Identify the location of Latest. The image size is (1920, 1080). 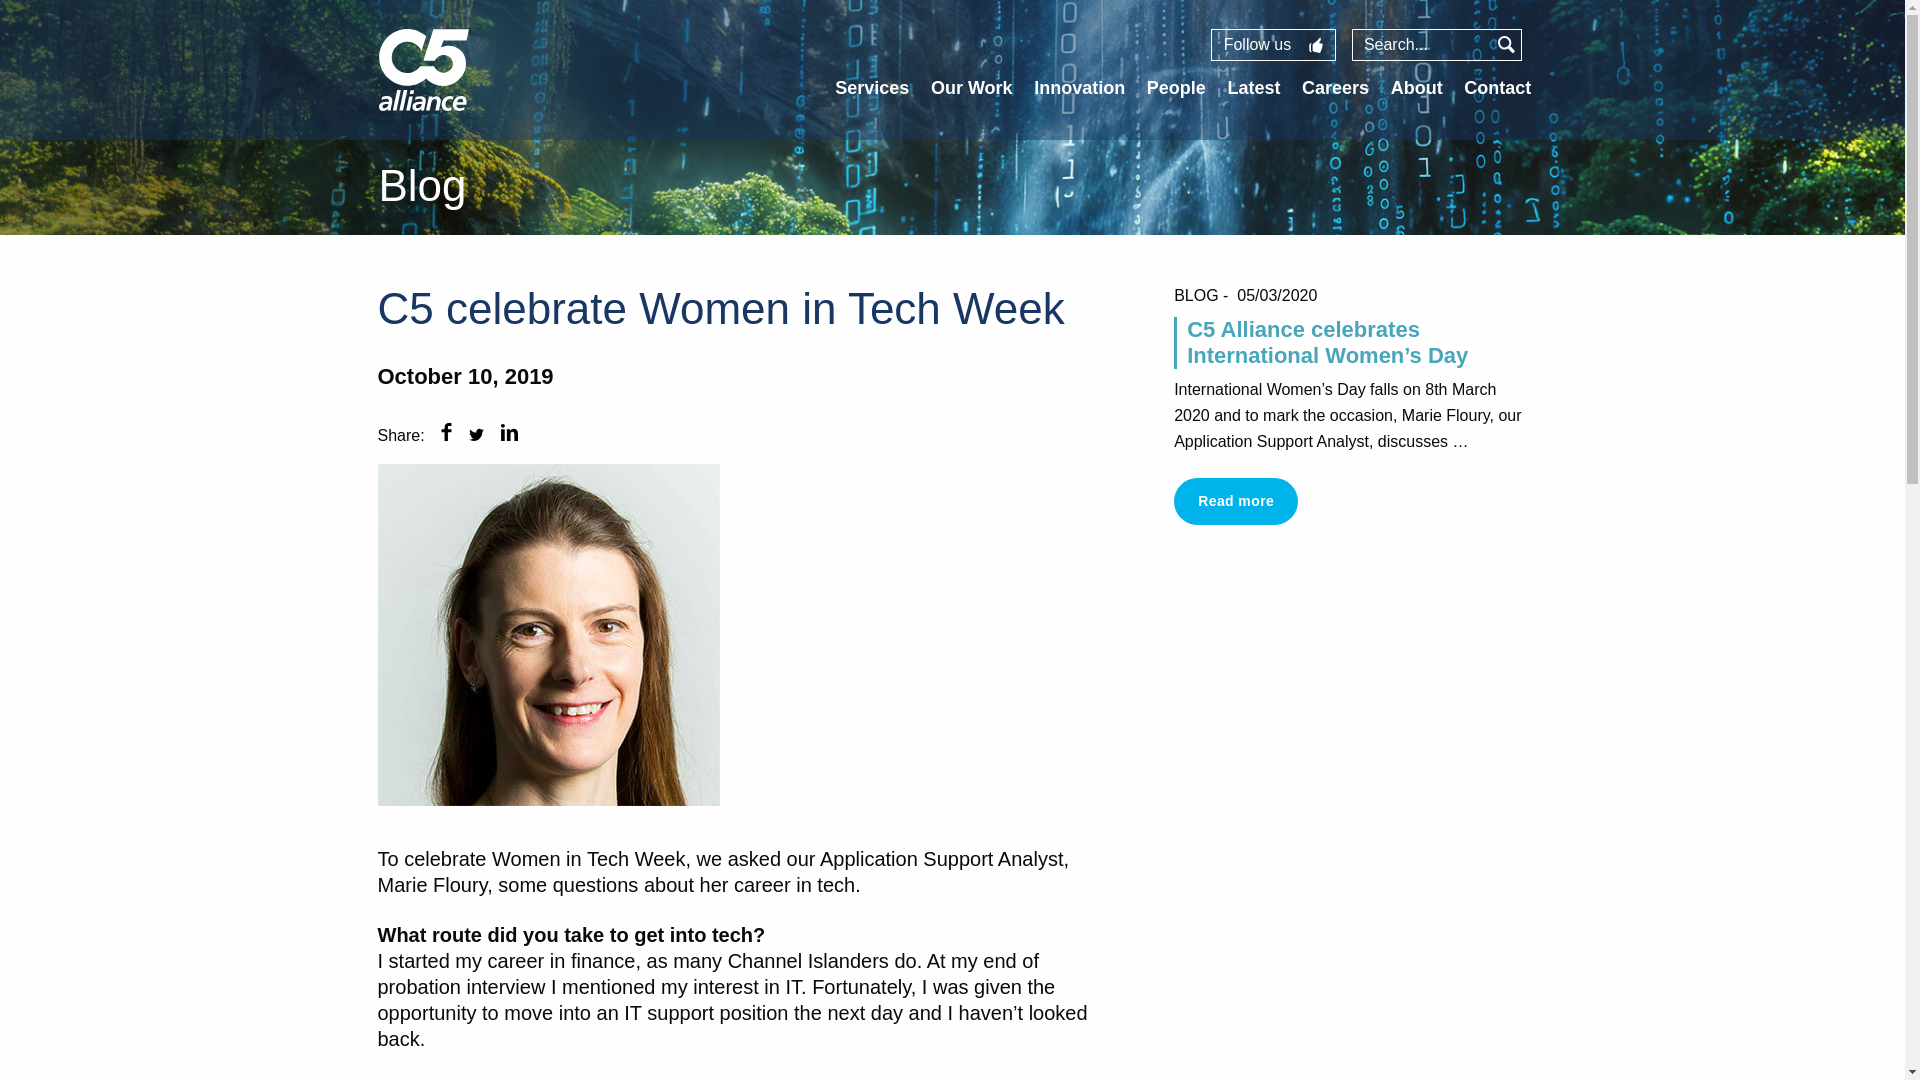
(1253, 88).